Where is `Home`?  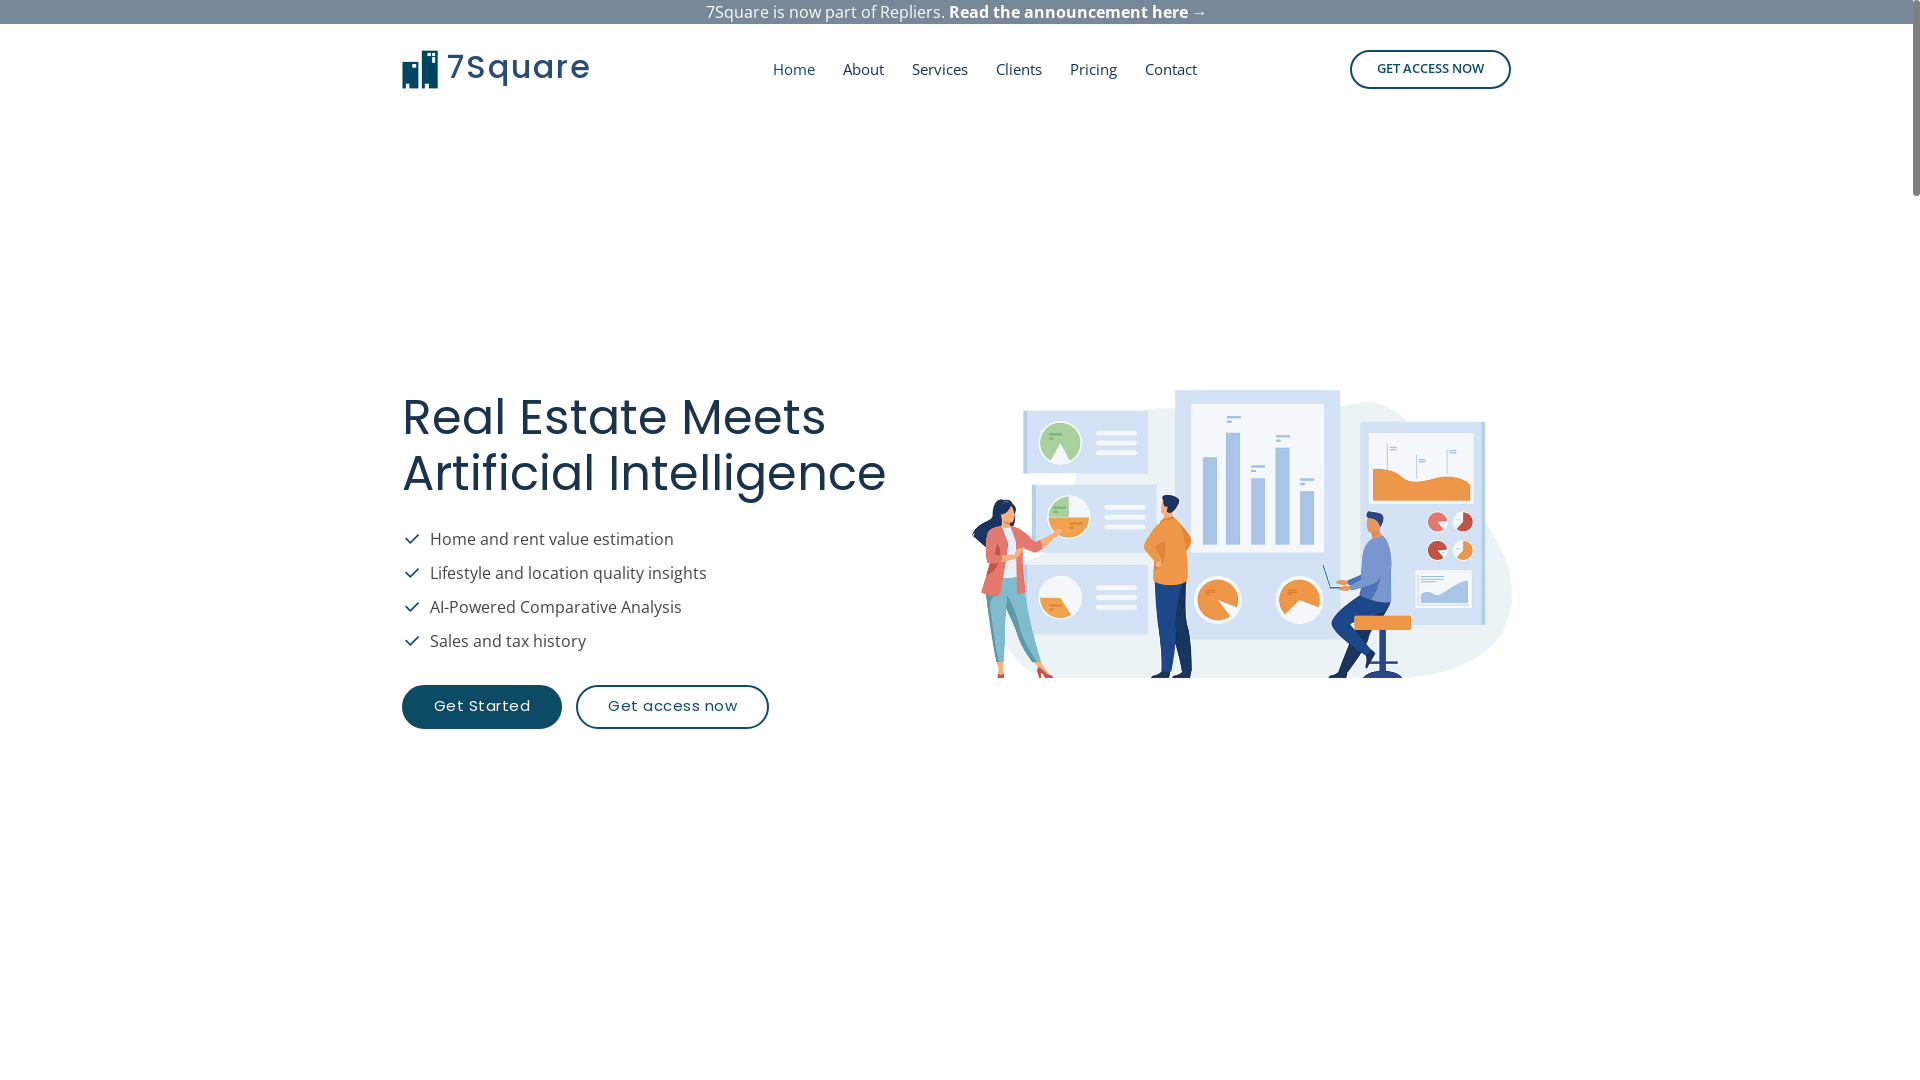
Home is located at coordinates (794, 70).